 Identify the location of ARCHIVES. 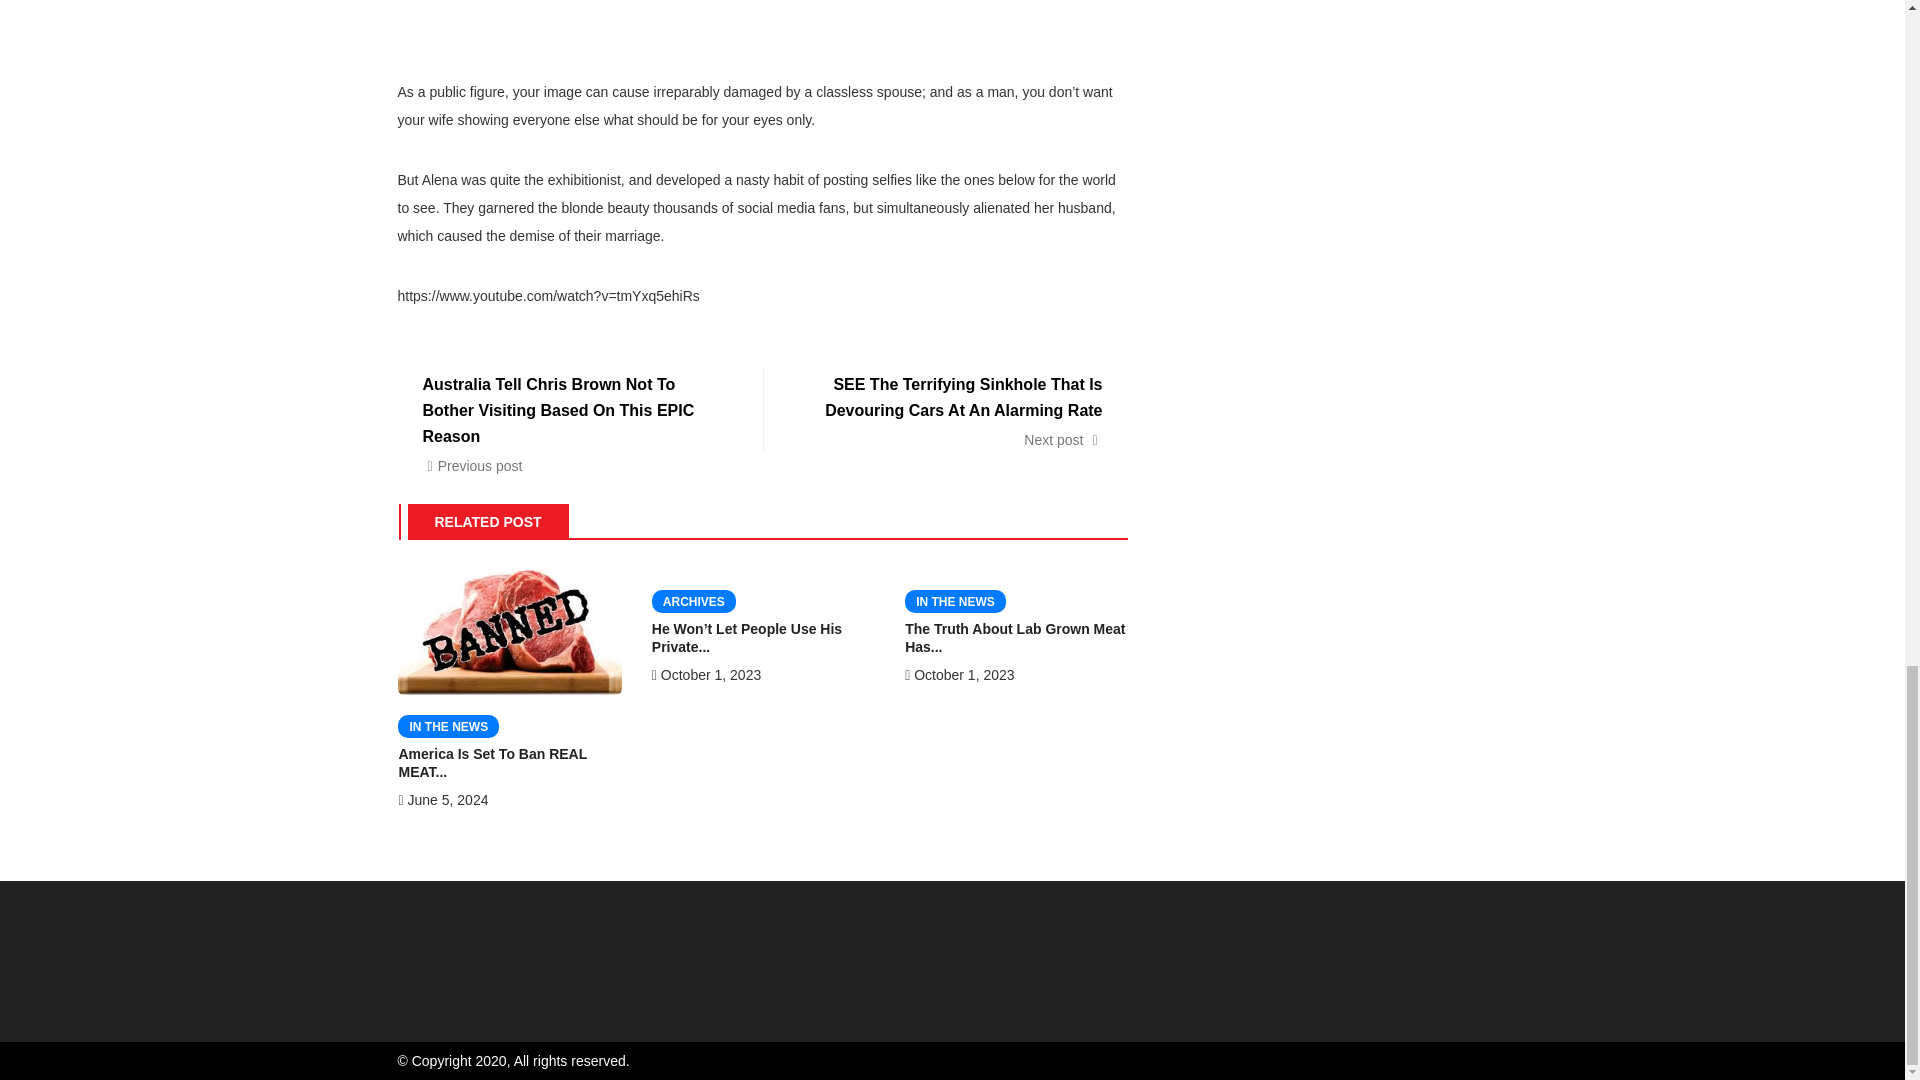
(694, 601).